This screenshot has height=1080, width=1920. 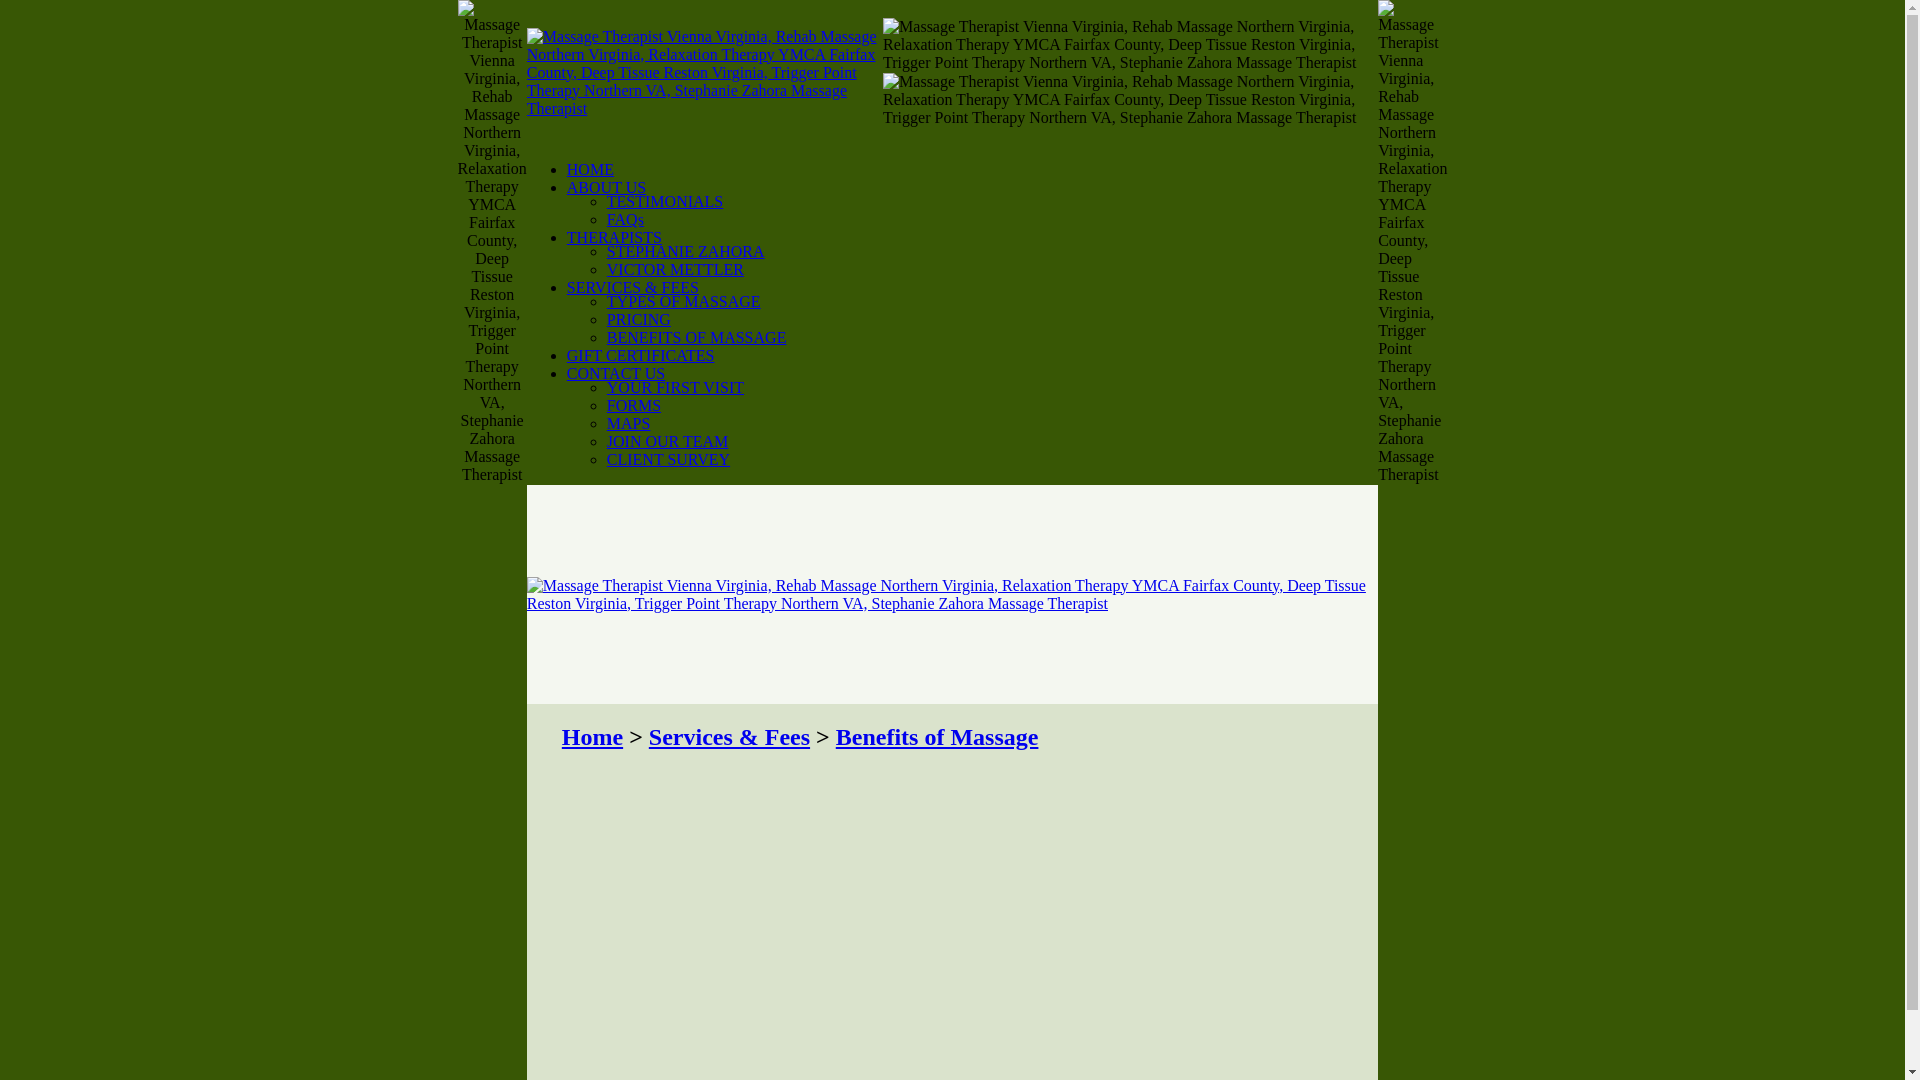 I want to click on Benefits of Massage, so click(x=936, y=736).